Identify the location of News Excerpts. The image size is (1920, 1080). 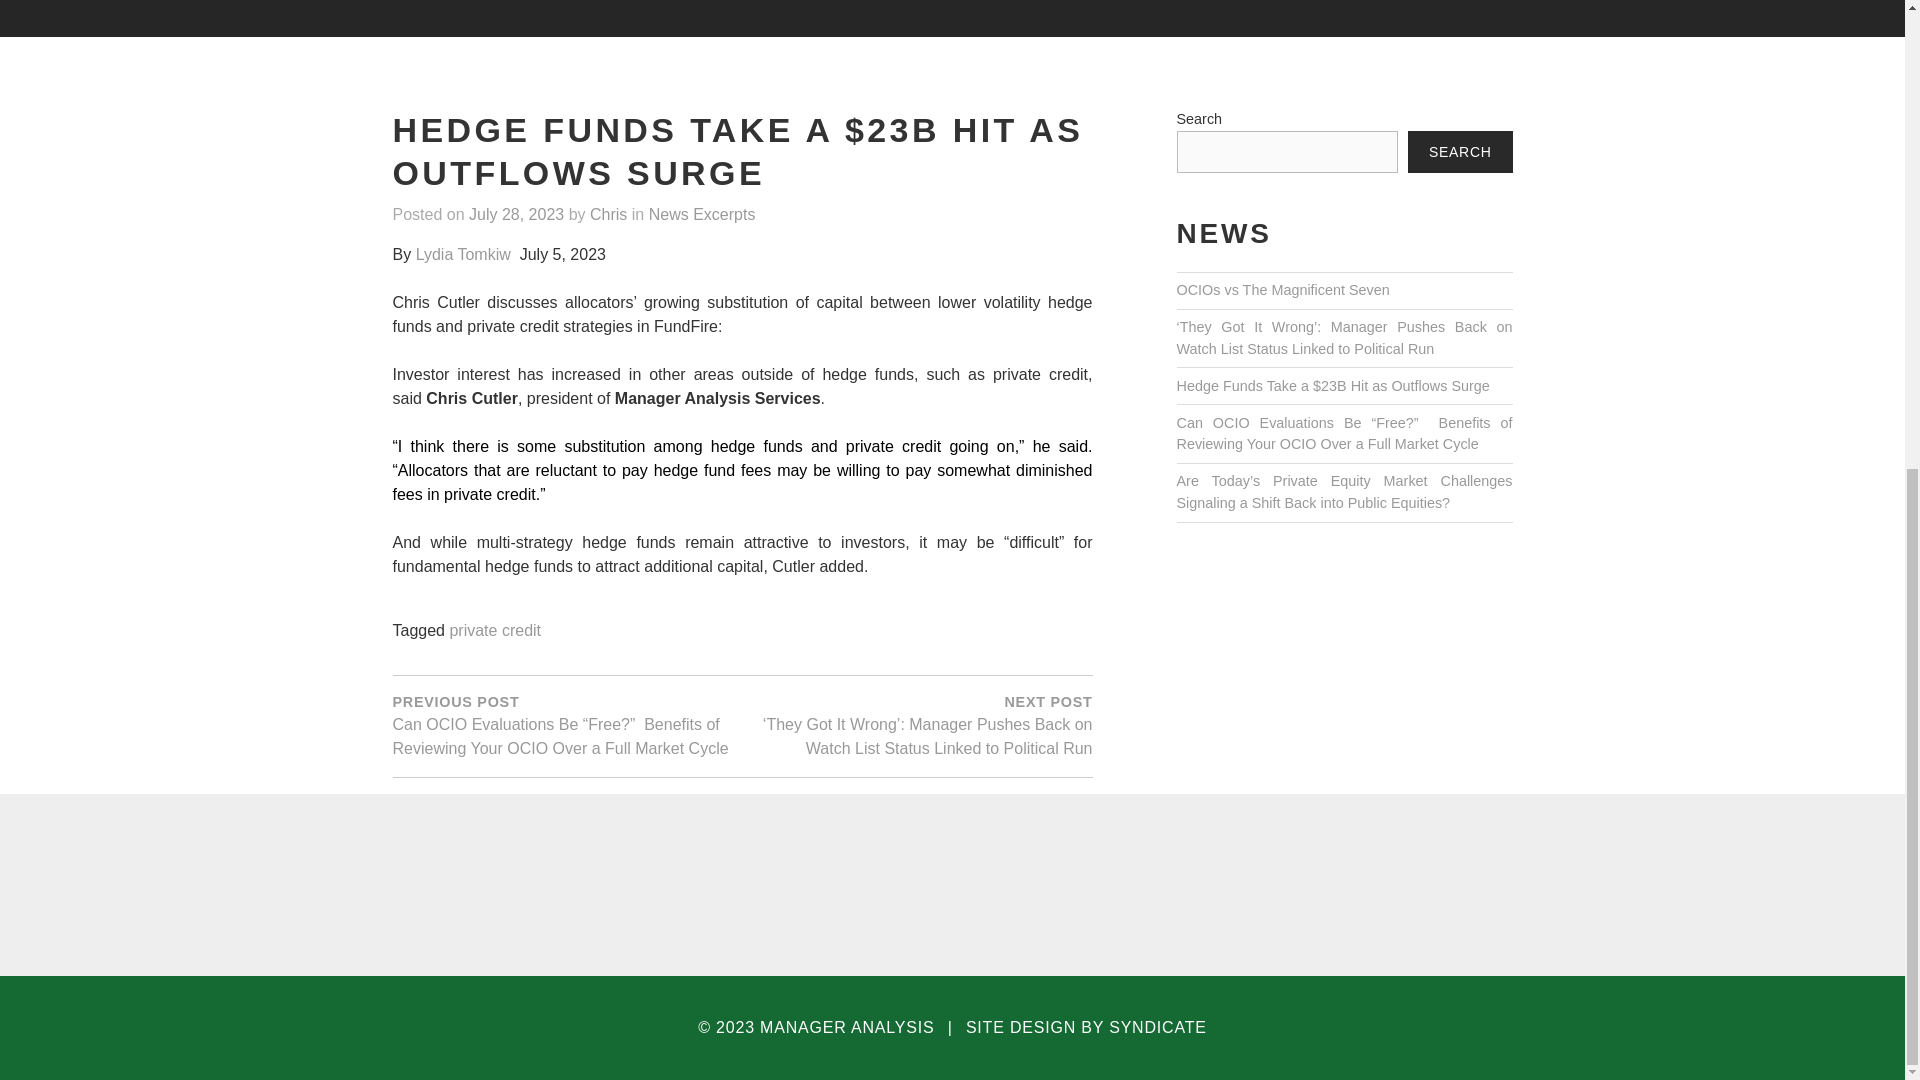
(702, 215).